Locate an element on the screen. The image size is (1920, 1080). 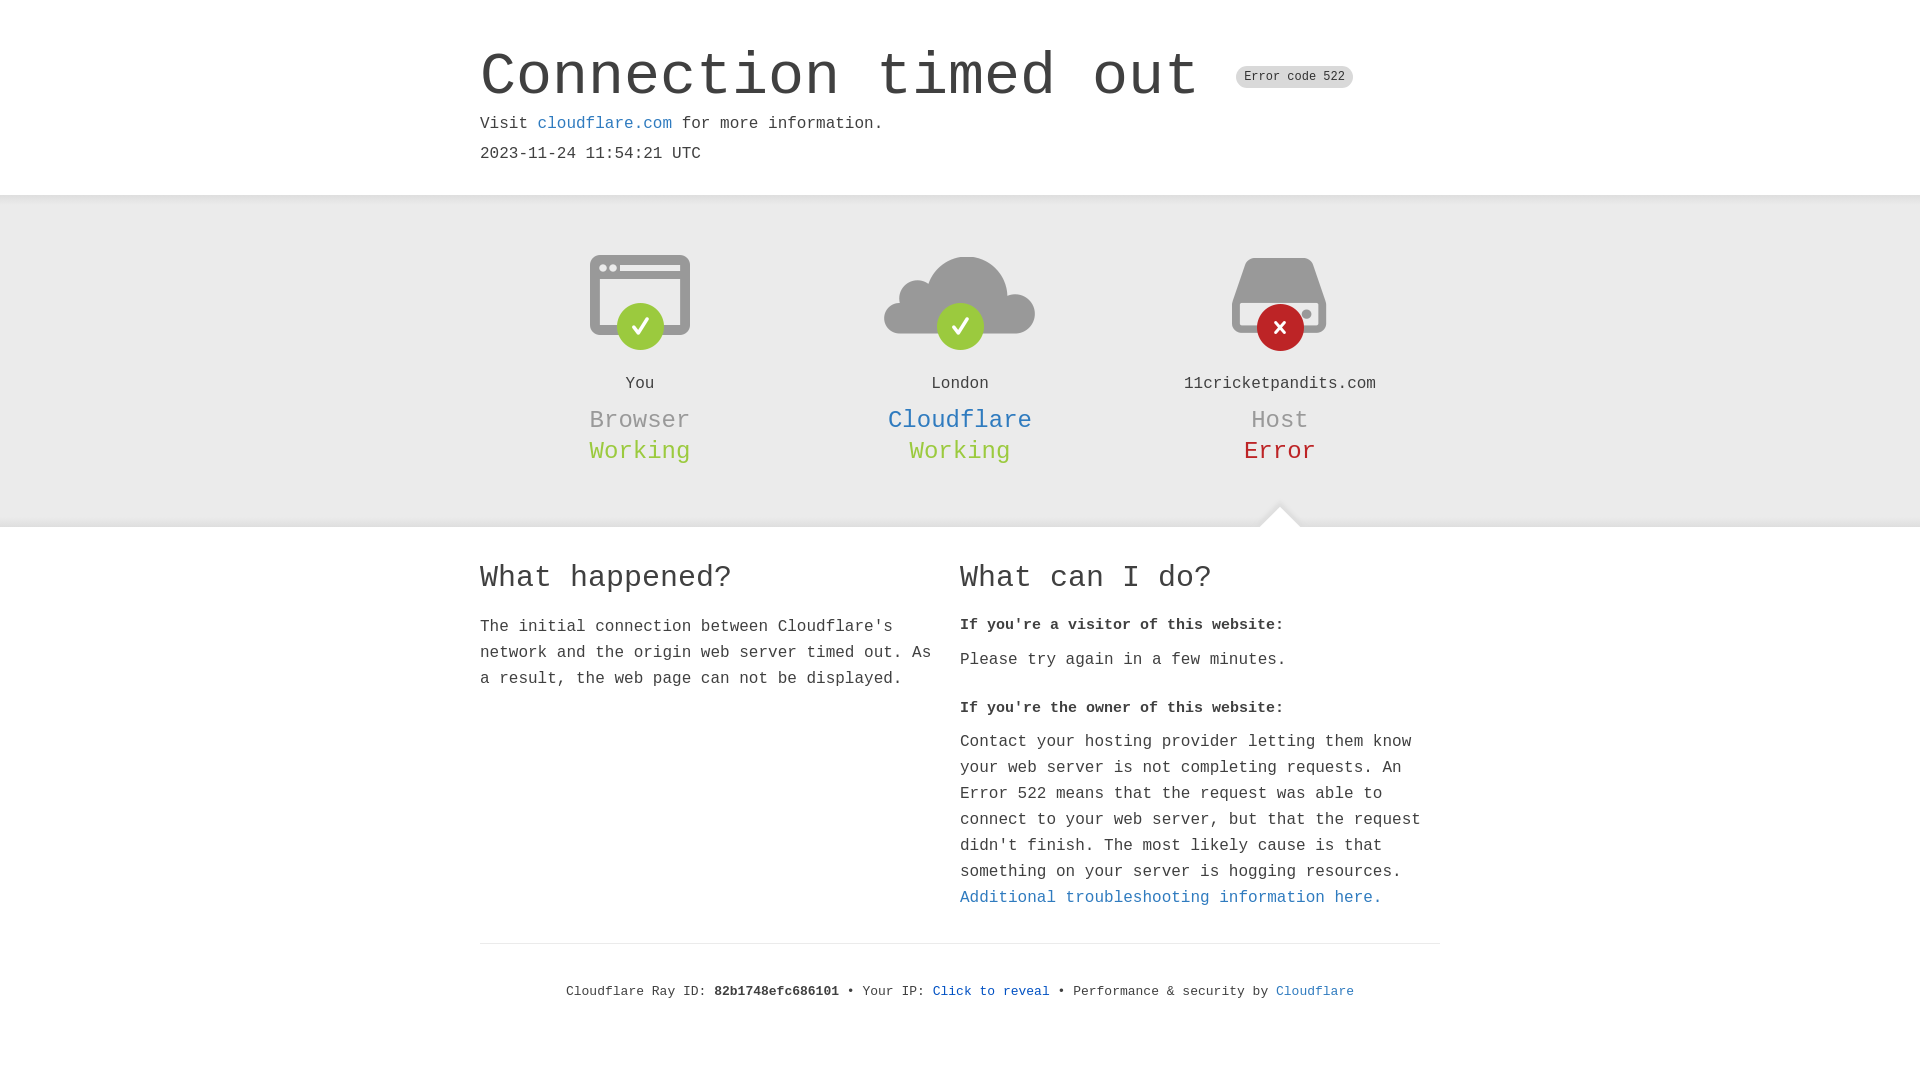
Additional troubleshooting information here. is located at coordinates (1171, 898).